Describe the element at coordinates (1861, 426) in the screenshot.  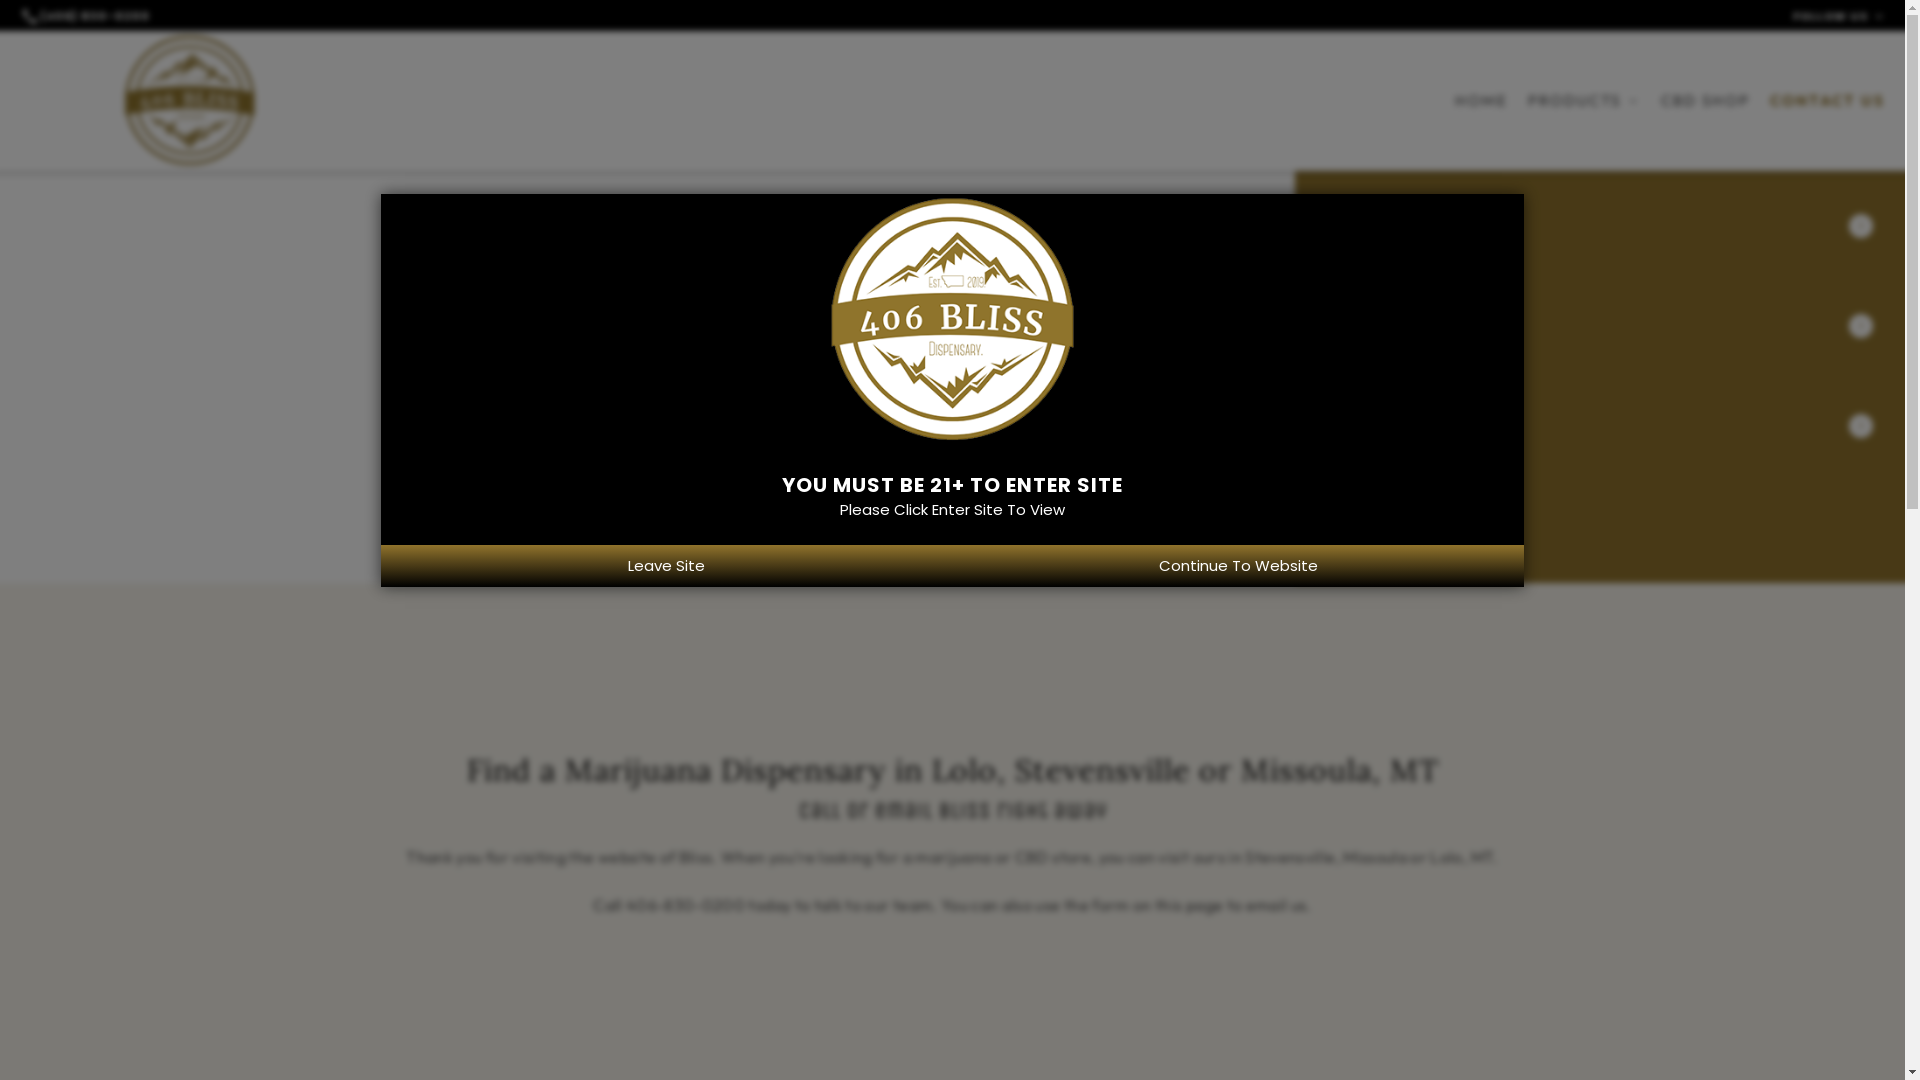
I see `See Details` at that location.